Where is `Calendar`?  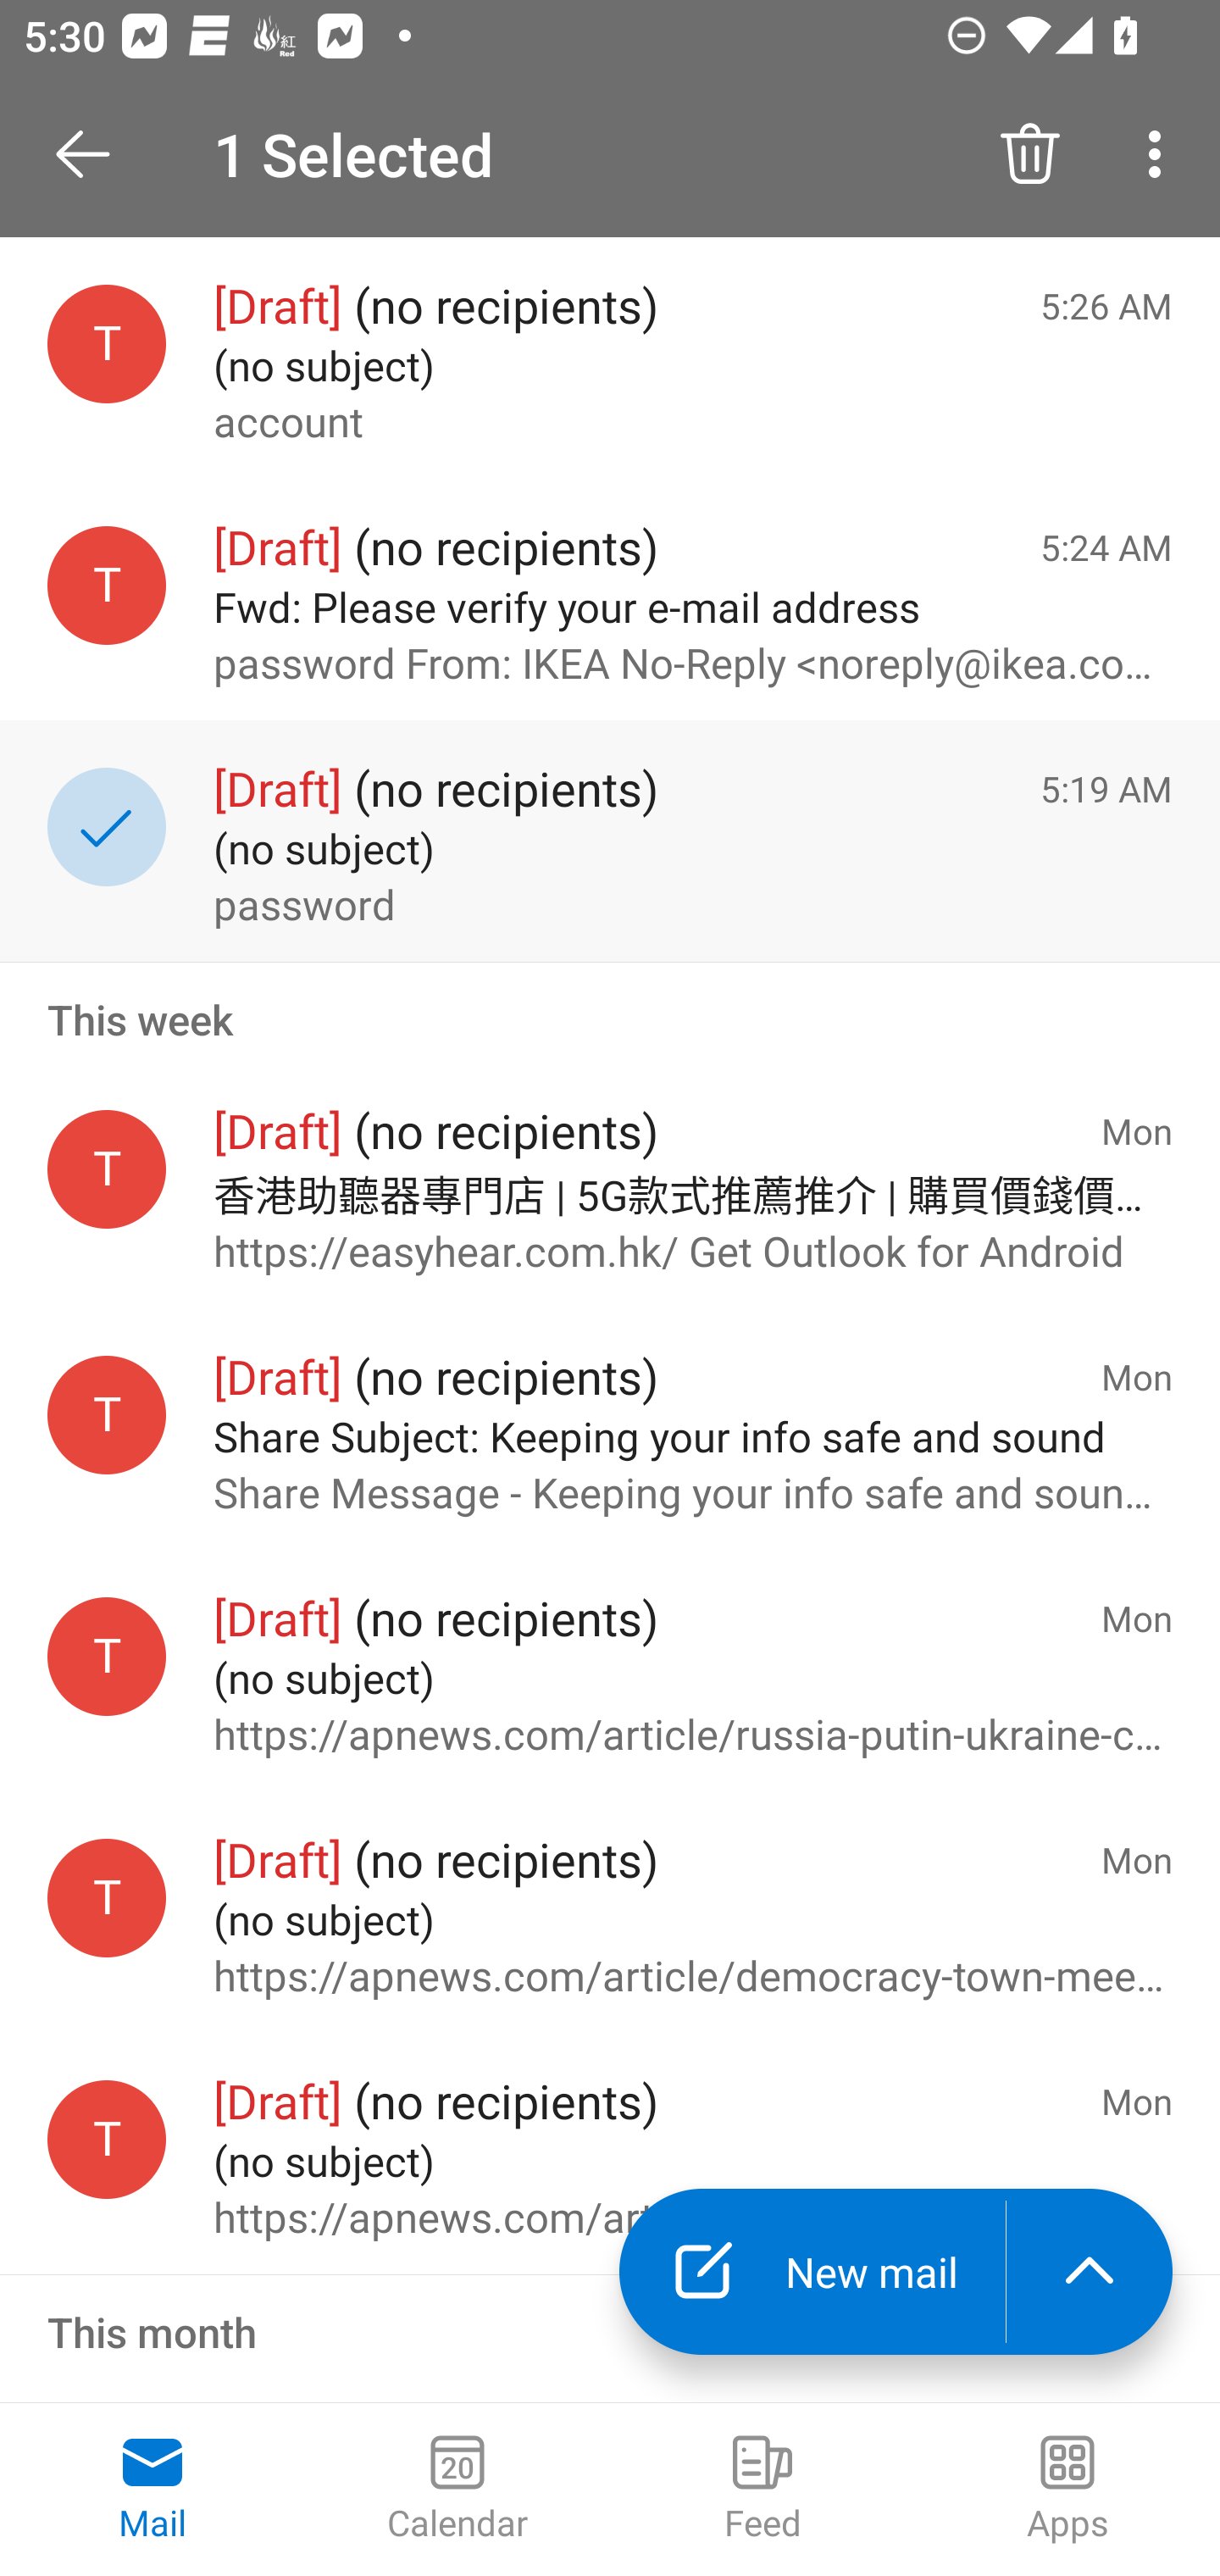
Calendar is located at coordinates (457, 2490).